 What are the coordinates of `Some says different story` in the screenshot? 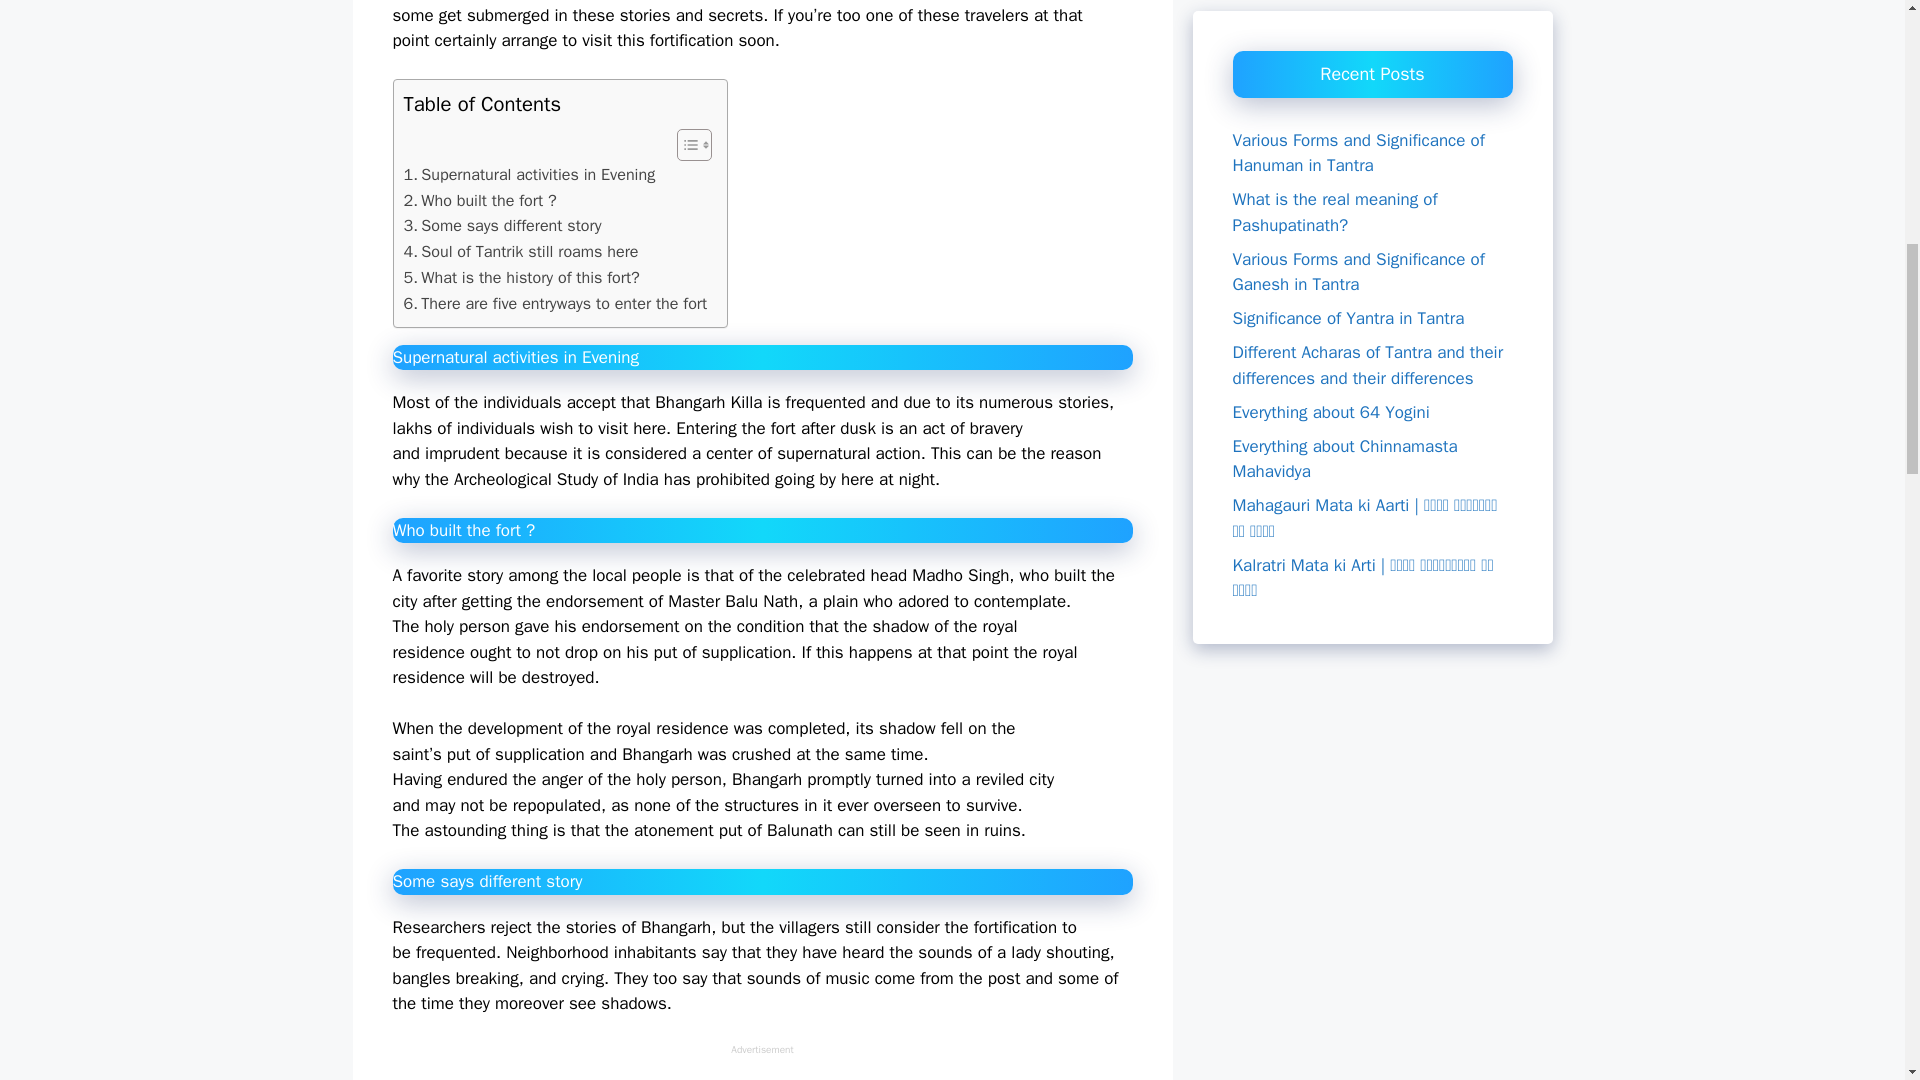 It's located at (502, 225).